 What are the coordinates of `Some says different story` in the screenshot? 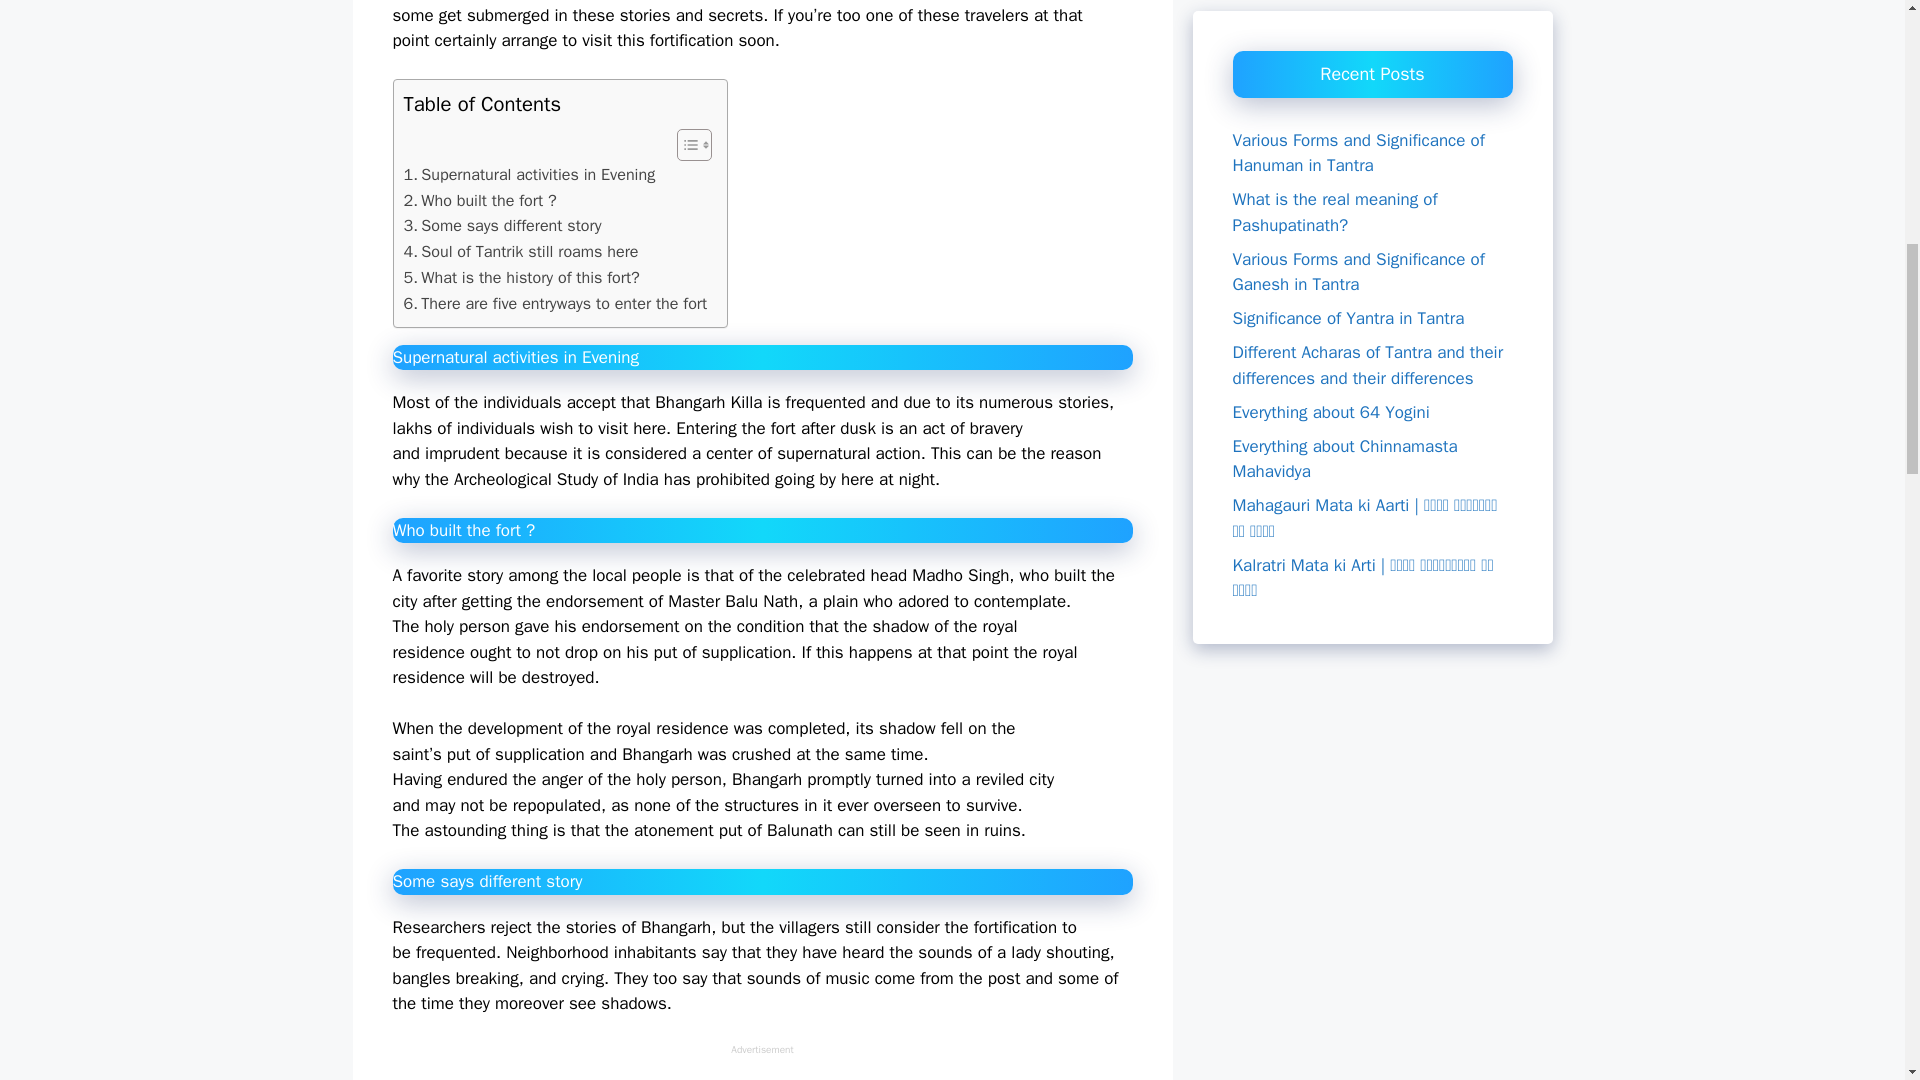 It's located at (502, 225).